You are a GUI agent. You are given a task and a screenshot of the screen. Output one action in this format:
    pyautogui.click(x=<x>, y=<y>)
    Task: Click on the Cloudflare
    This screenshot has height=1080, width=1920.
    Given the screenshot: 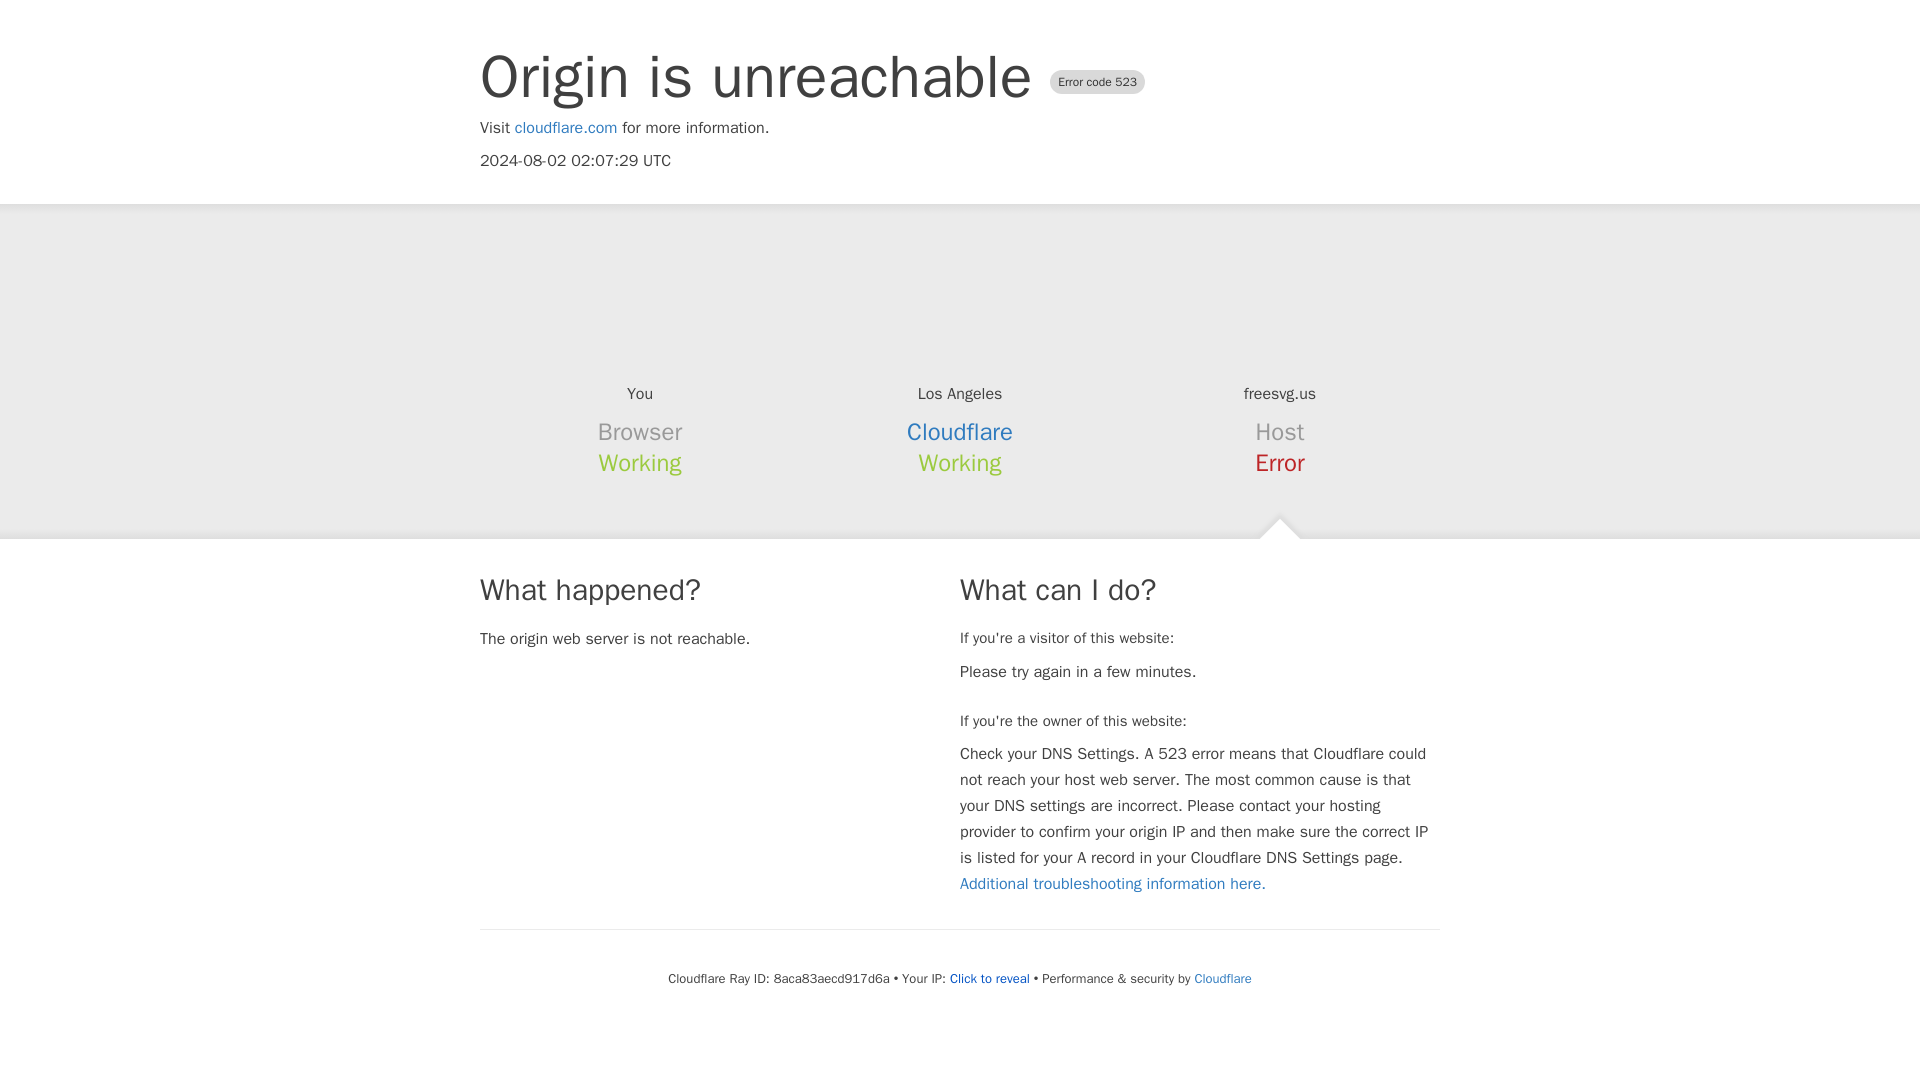 What is the action you would take?
    pyautogui.click(x=960, y=432)
    